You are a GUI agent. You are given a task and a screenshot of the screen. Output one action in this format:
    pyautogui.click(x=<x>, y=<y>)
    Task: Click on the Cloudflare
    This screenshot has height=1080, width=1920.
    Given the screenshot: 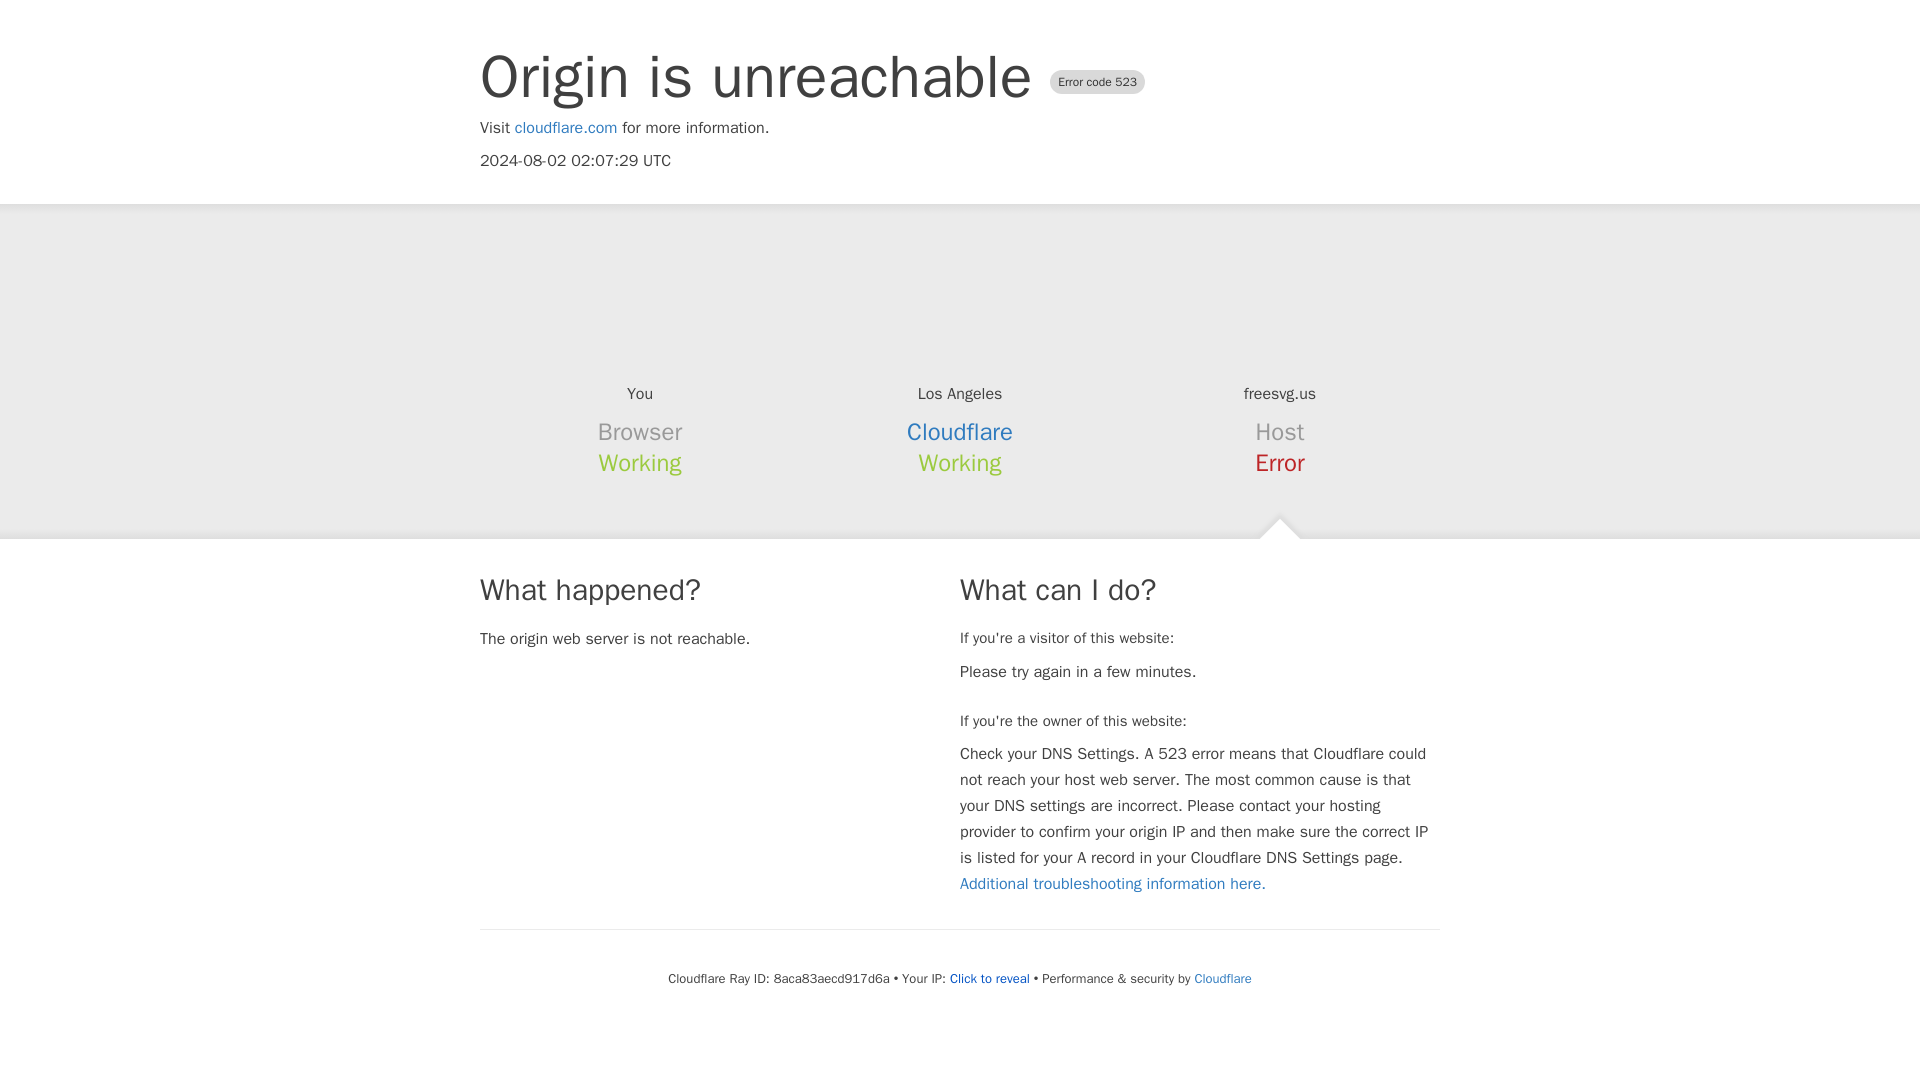 What is the action you would take?
    pyautogui.click(x=960, y=432)
    